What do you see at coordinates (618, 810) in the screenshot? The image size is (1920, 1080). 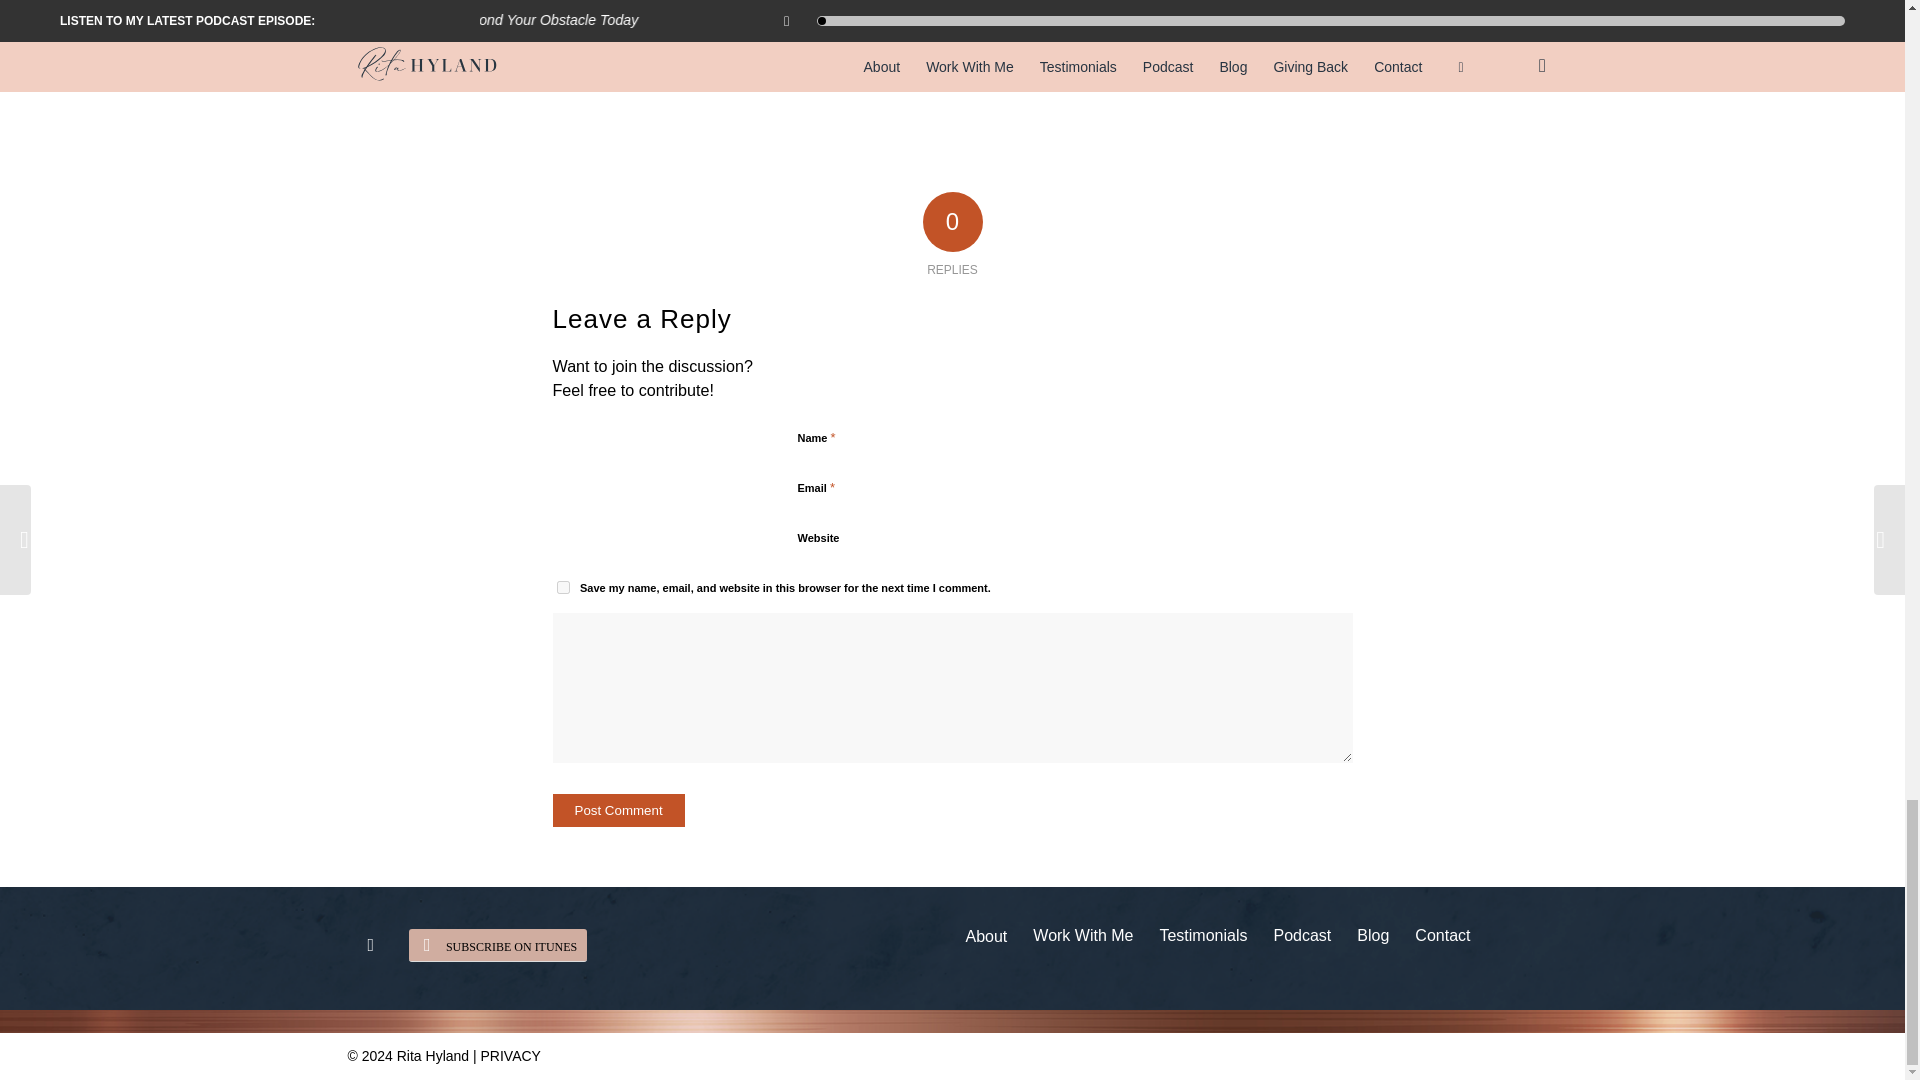 I see `Post Comment` at bounding box center [618, 810].